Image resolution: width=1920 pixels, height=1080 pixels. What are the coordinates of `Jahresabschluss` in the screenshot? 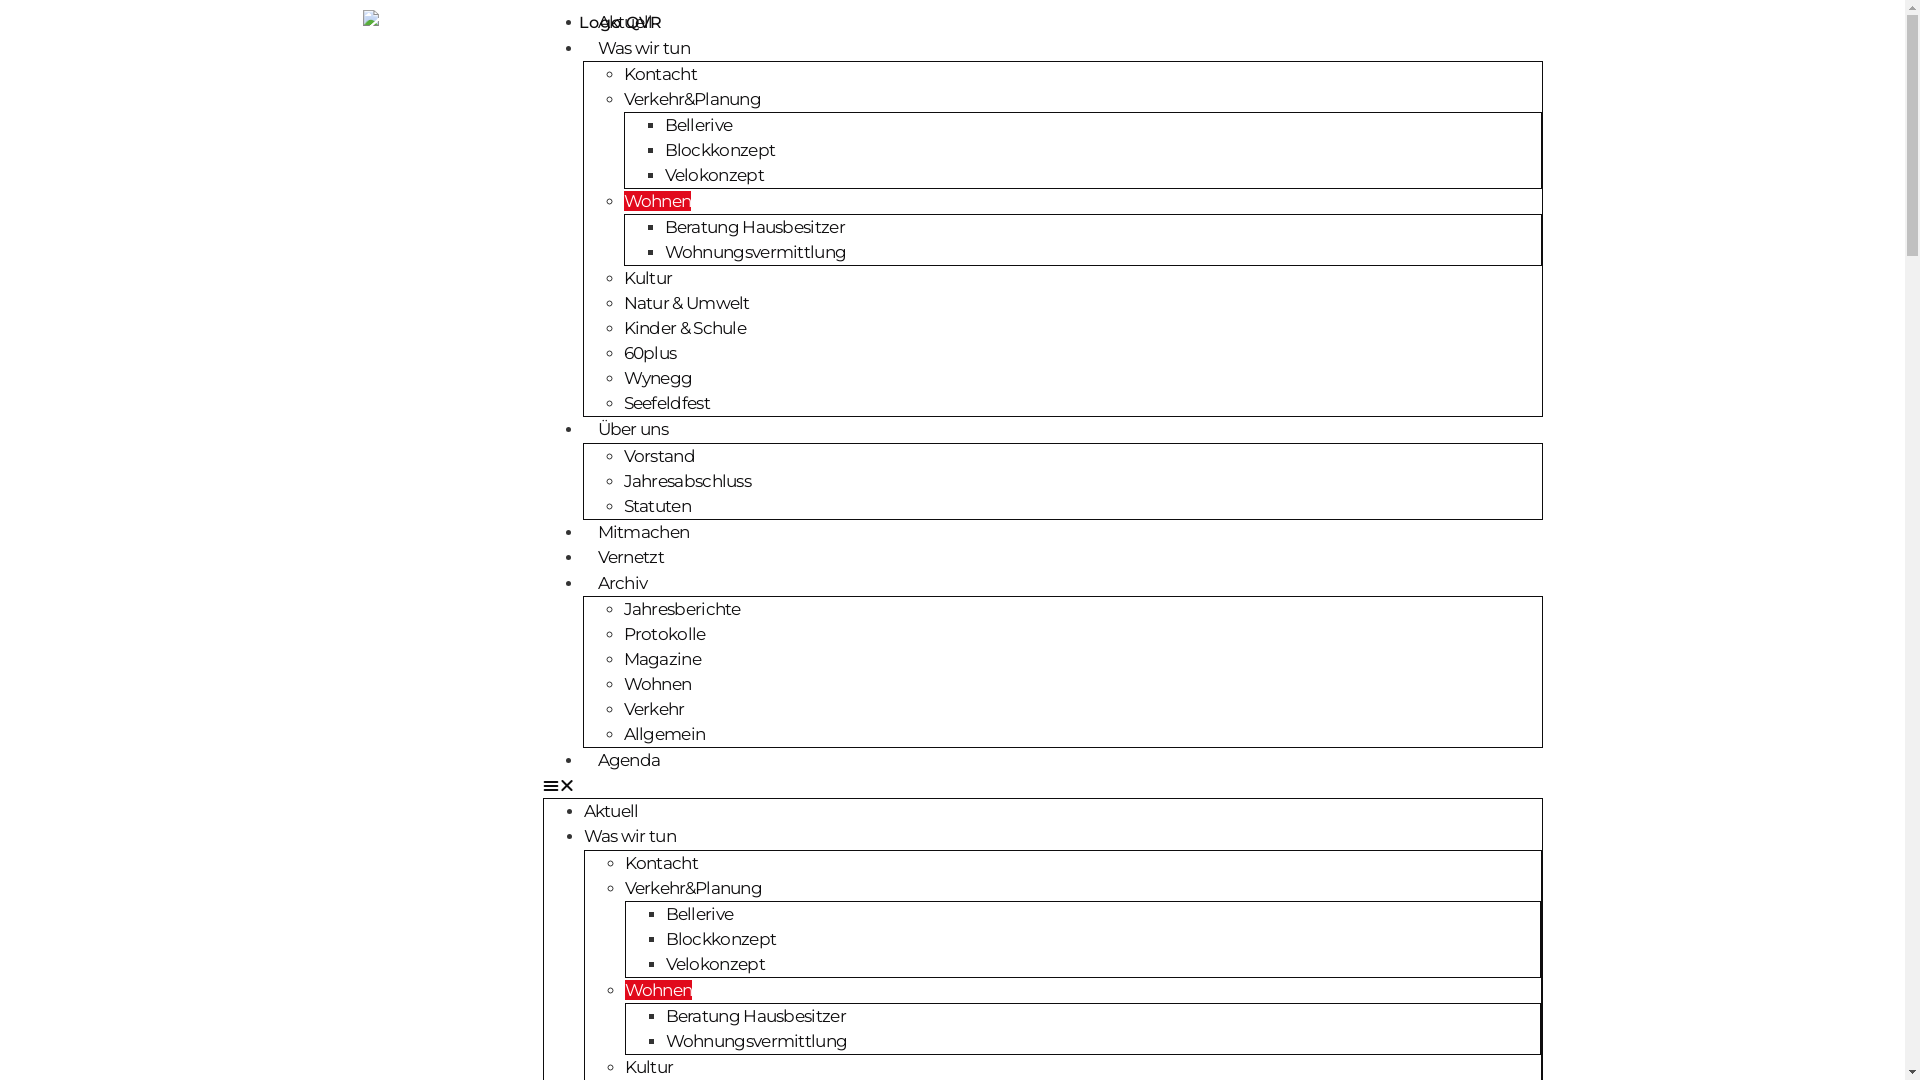 It's located at (688, 480).